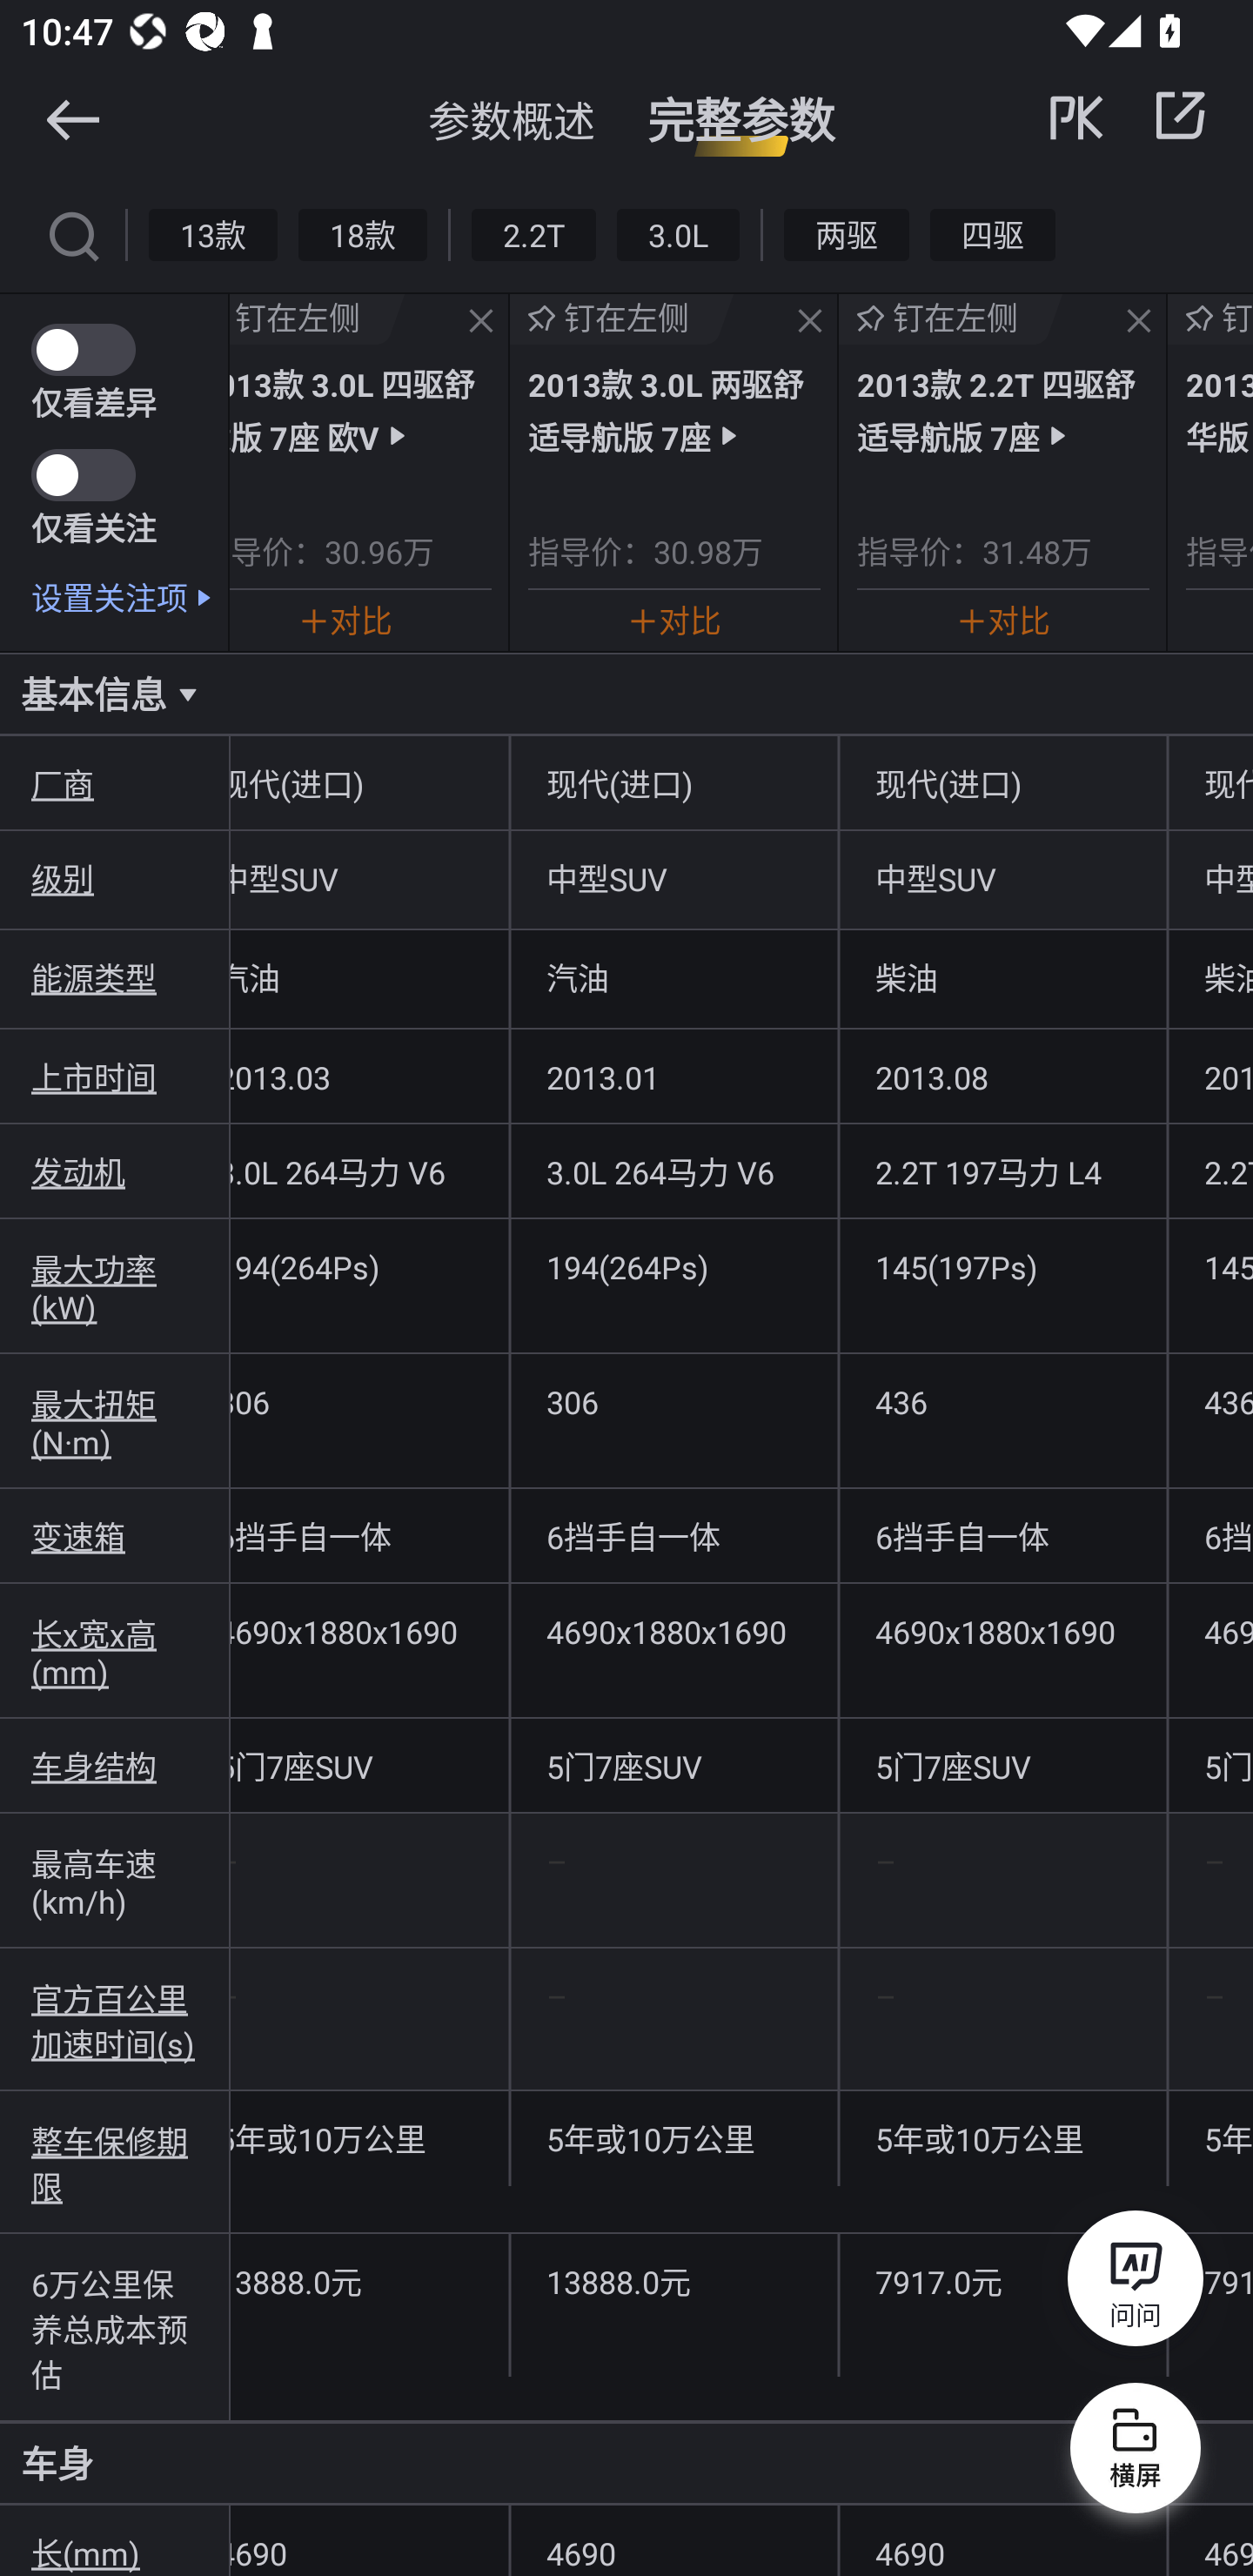  Describe the element at coordinates (1129, 116) in the screenshot. I see ` ` at that location.